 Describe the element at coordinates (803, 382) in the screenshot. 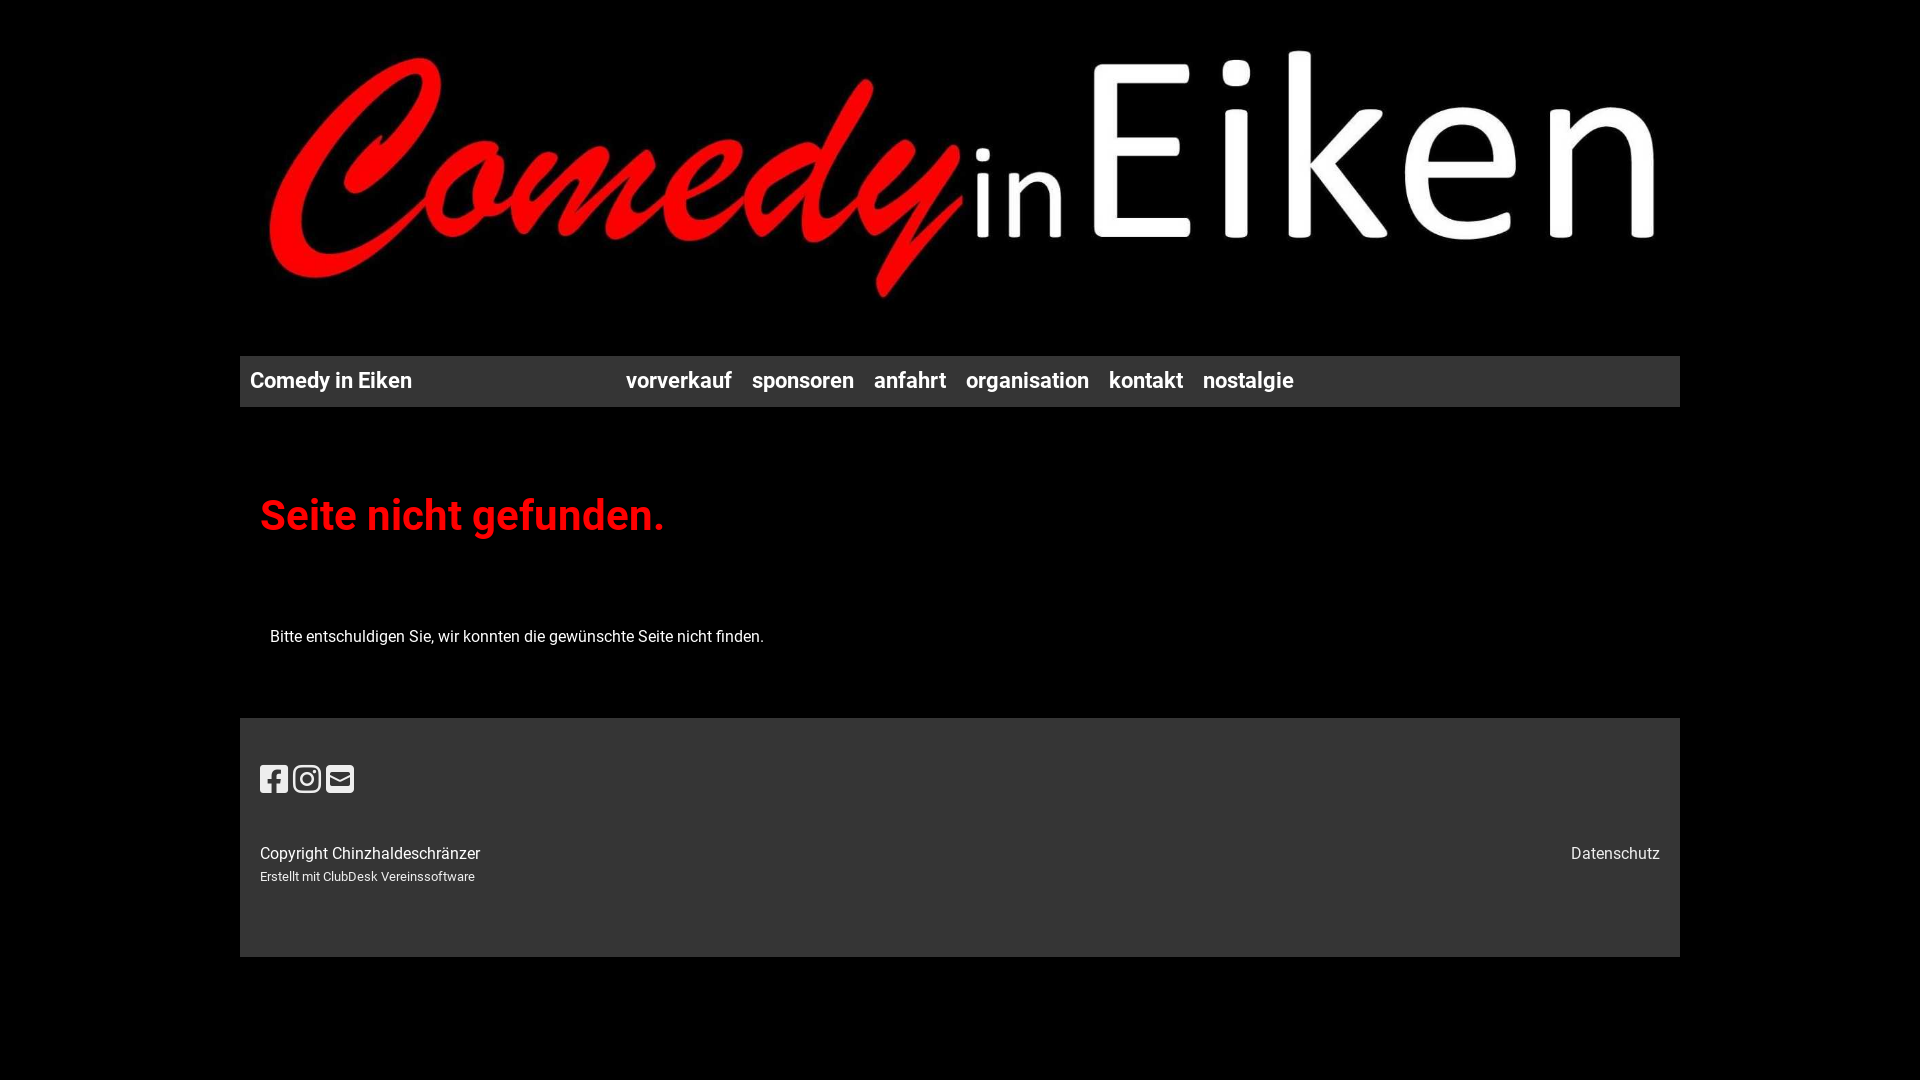

I see `sponsoren` at that location.